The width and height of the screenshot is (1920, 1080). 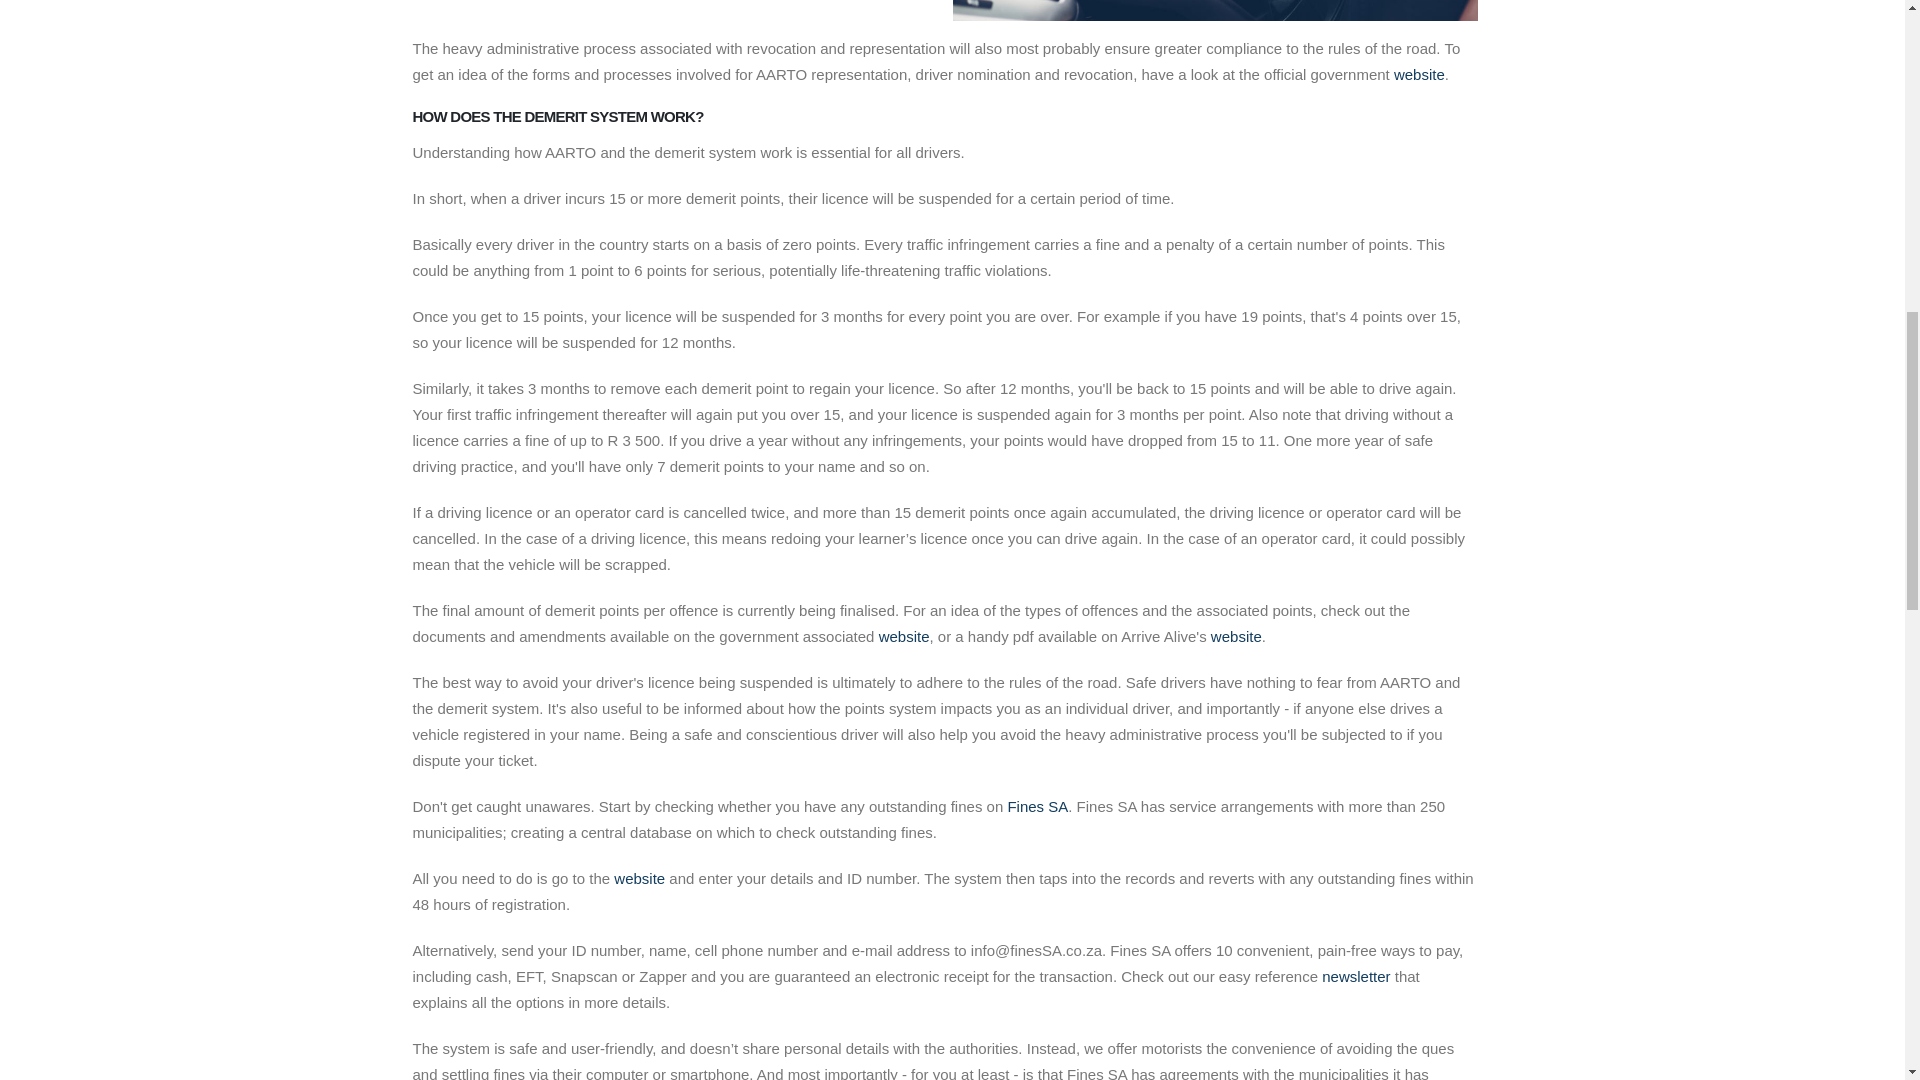 What do you see at coordinates (904, 636) in the screenshot?
I see `website` at bounding box center [904, 636].